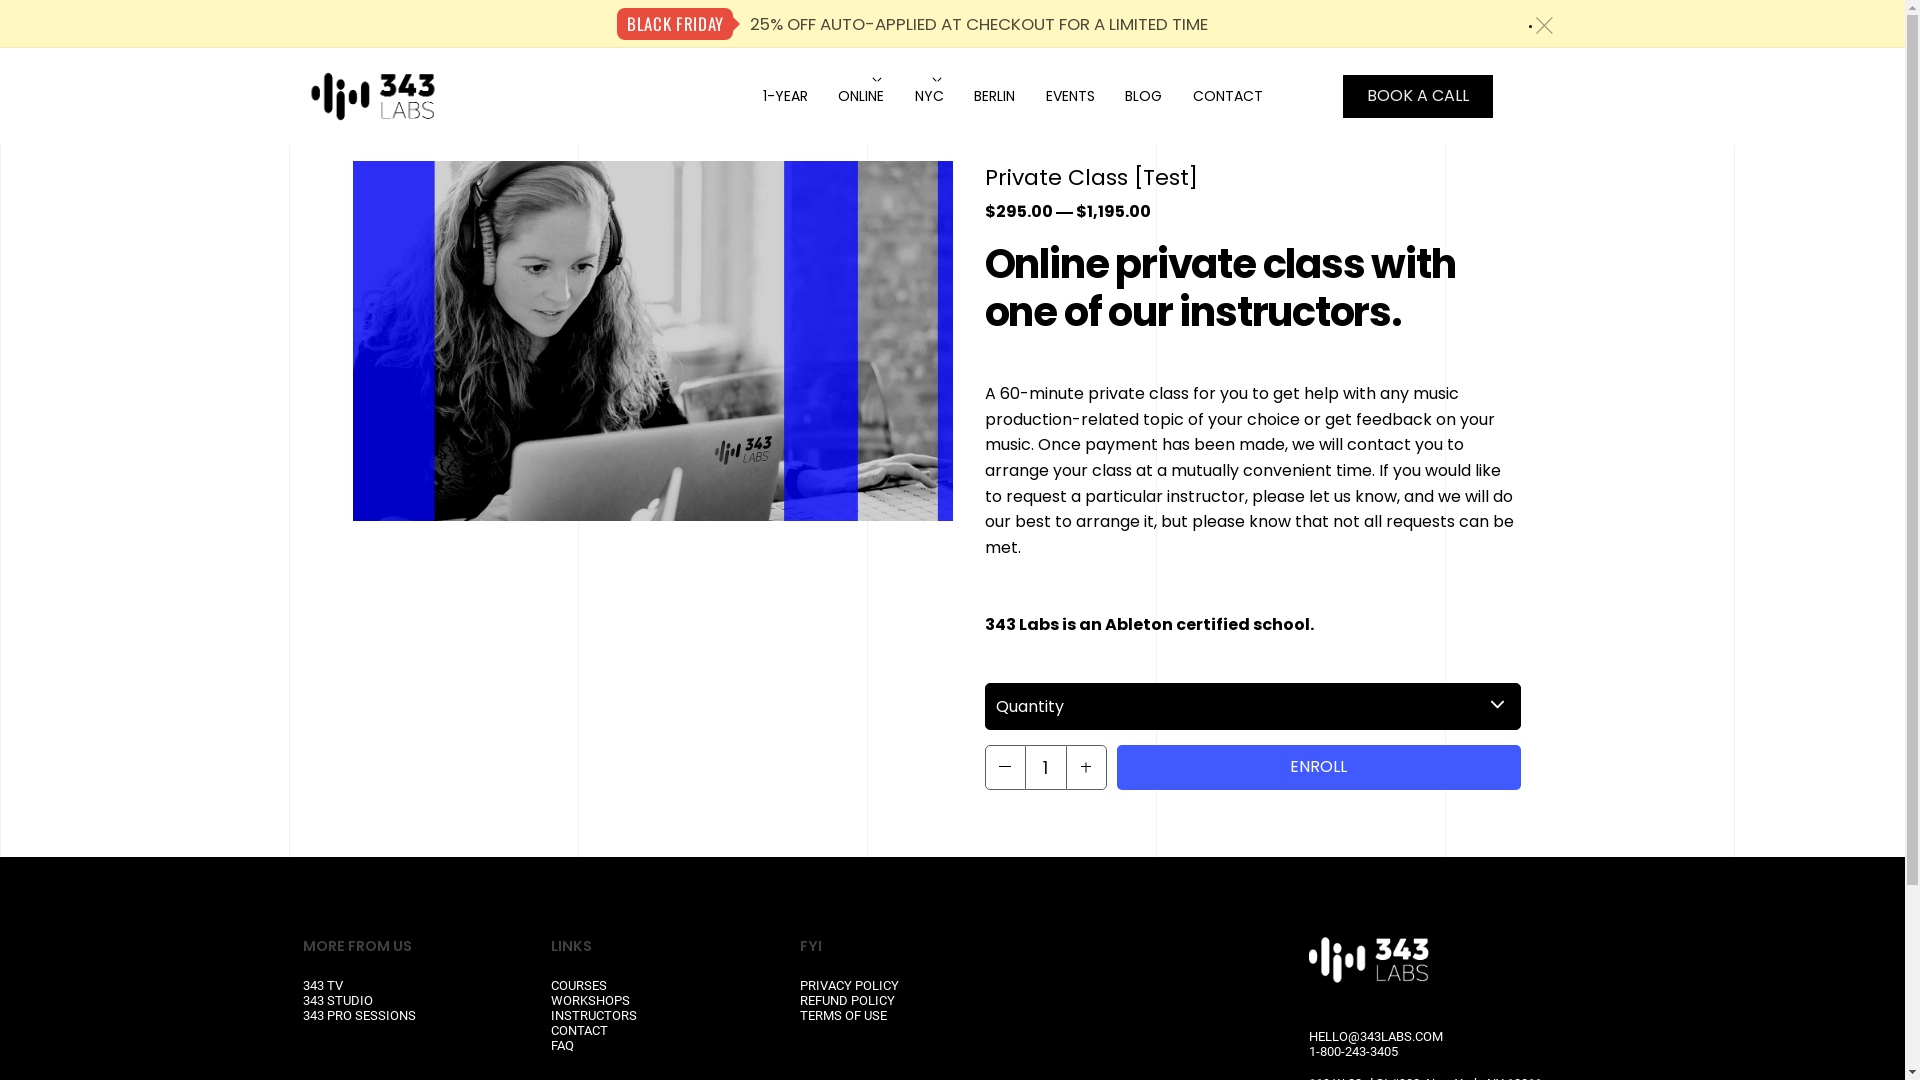 The image size is (1920, 1080). I want to click on WORKSHOPS, so click(590, 1000).